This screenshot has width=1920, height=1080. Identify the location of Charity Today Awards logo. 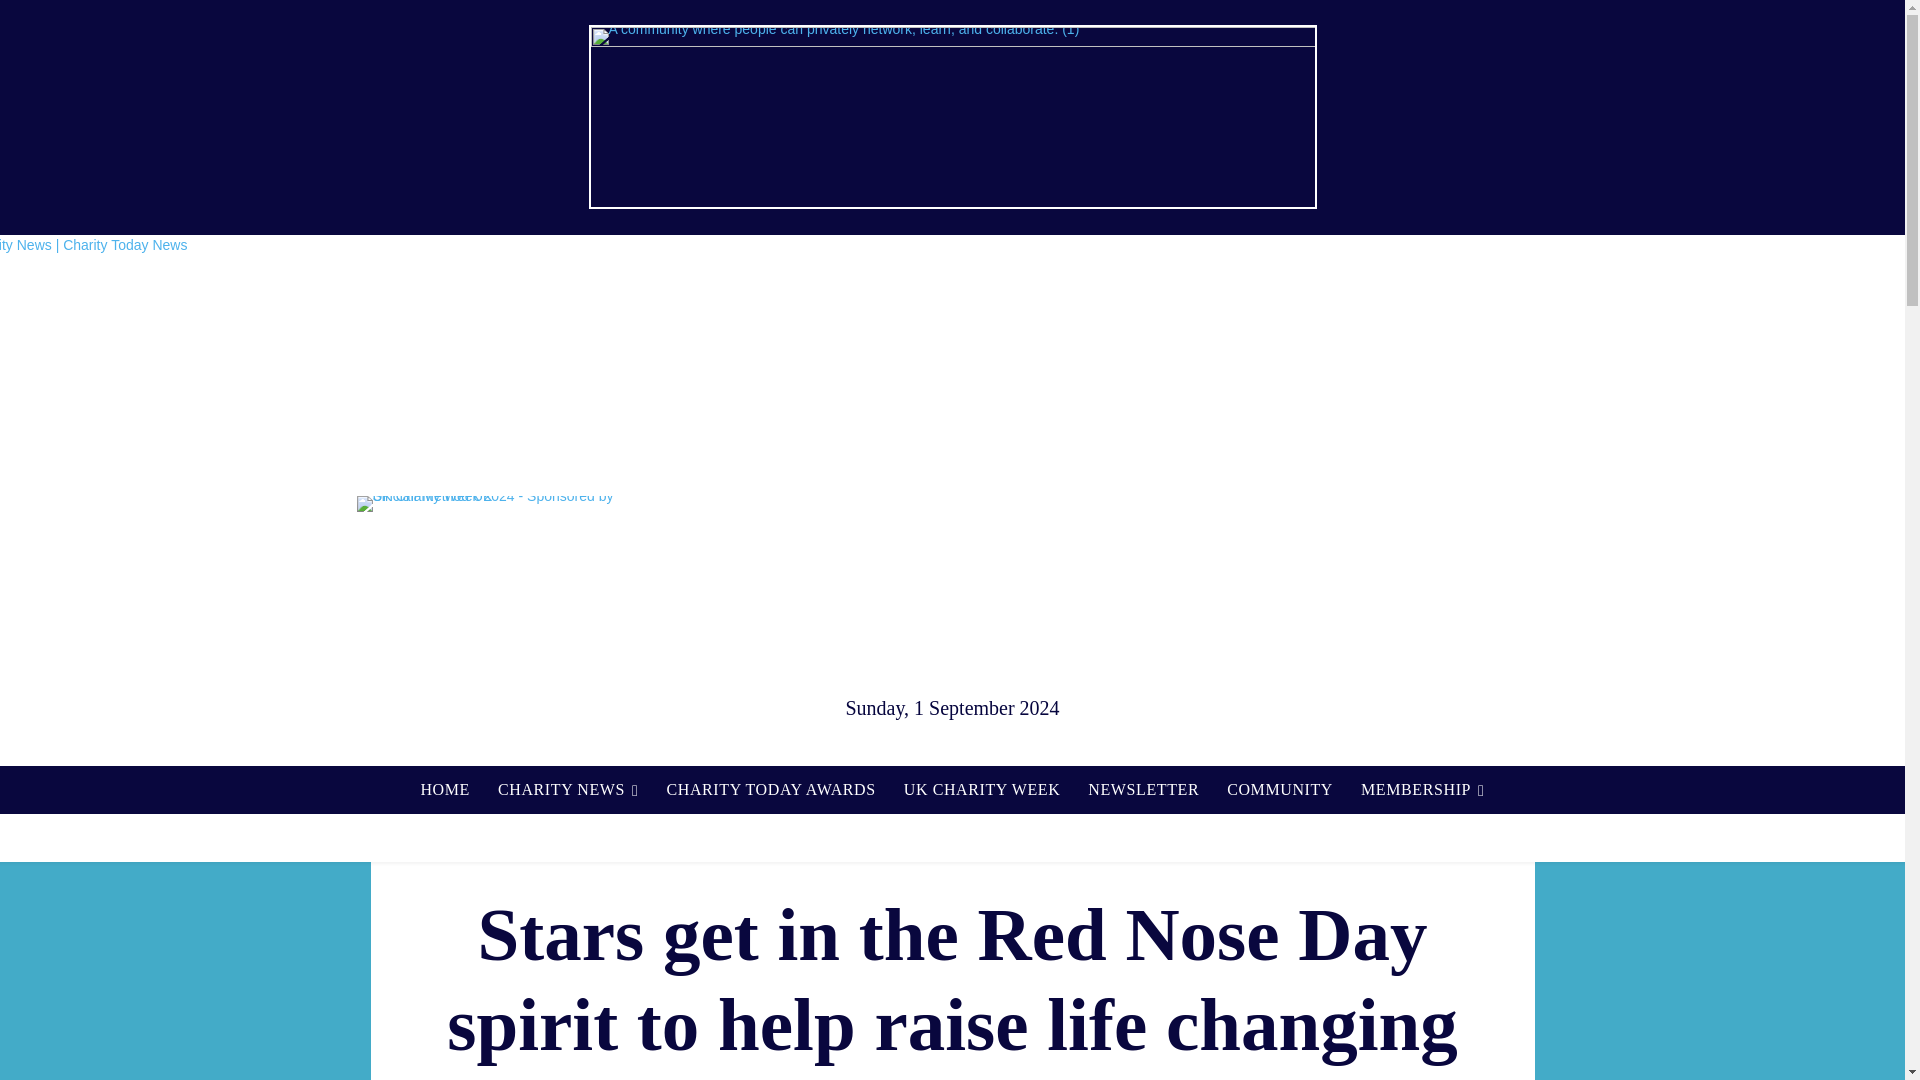
(1403, 504).